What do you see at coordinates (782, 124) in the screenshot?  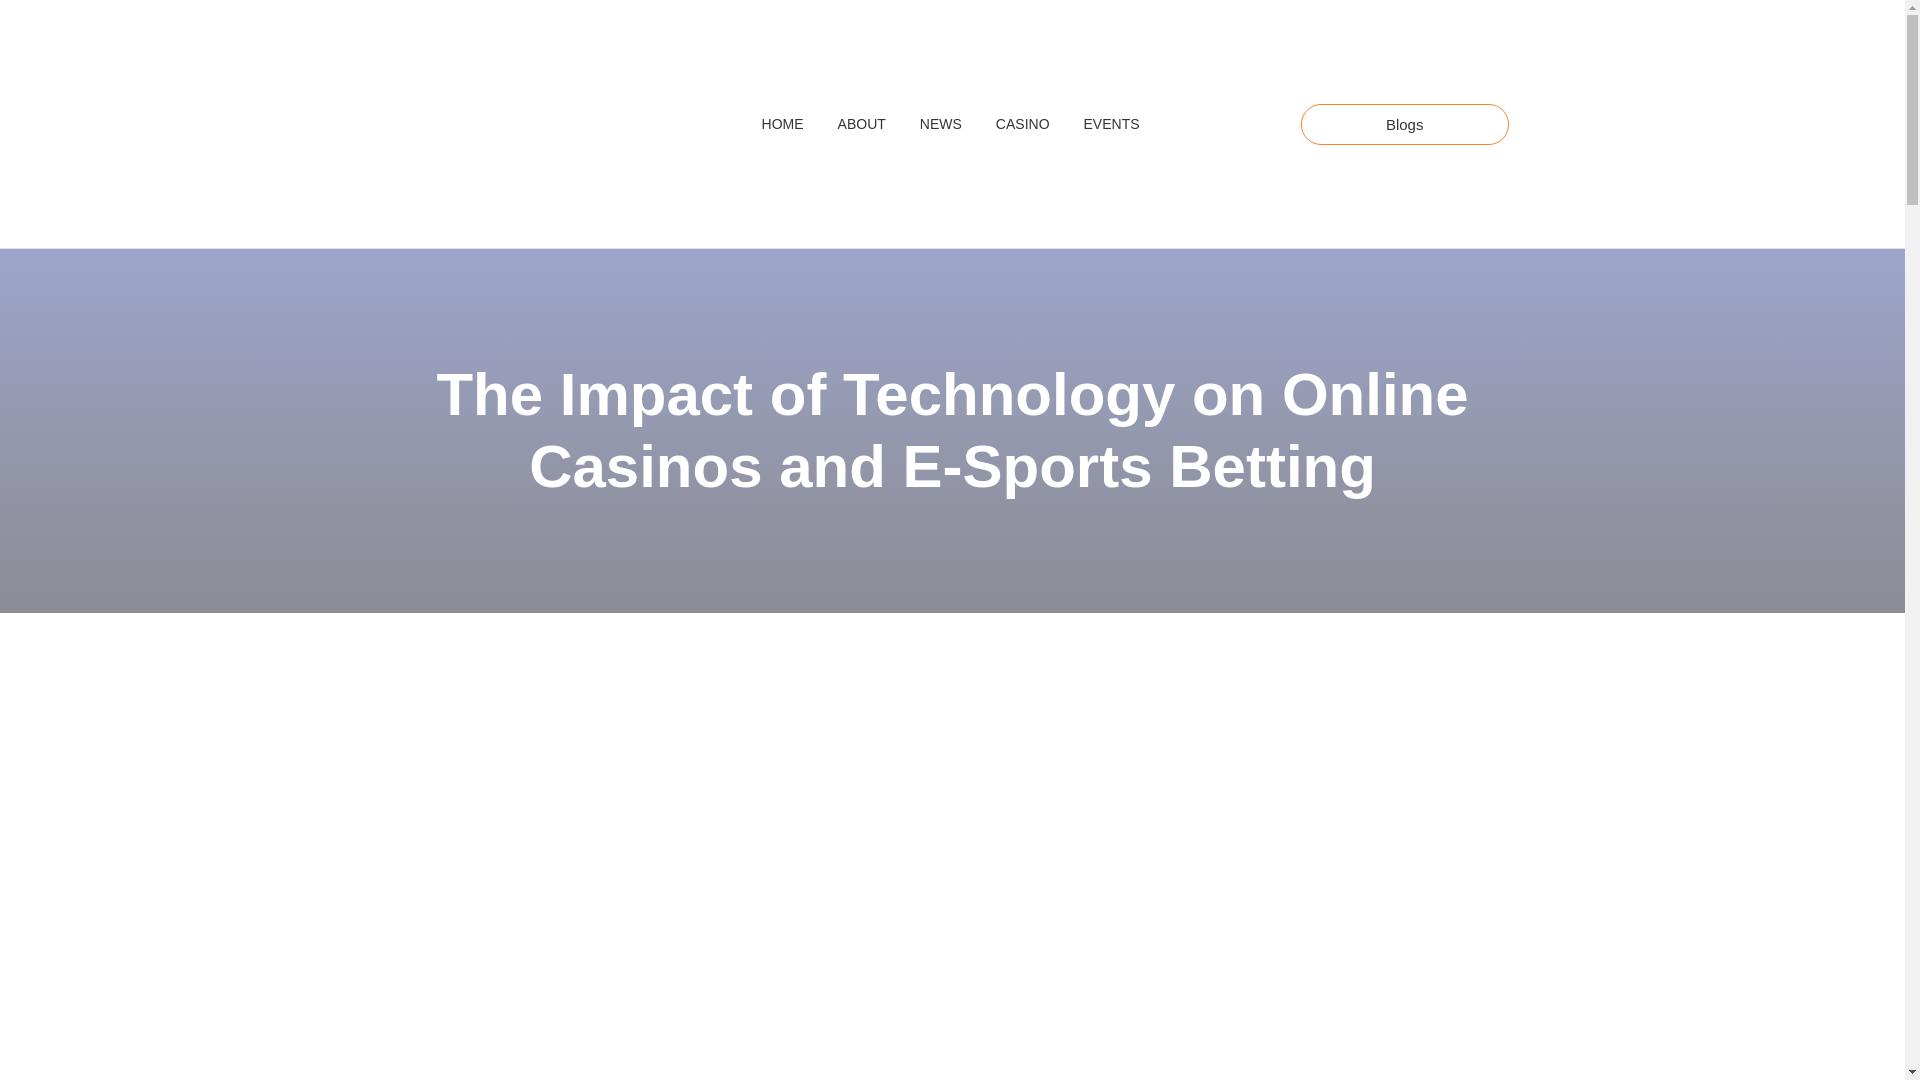 I see `HOME` at bounding box center [782, 124].